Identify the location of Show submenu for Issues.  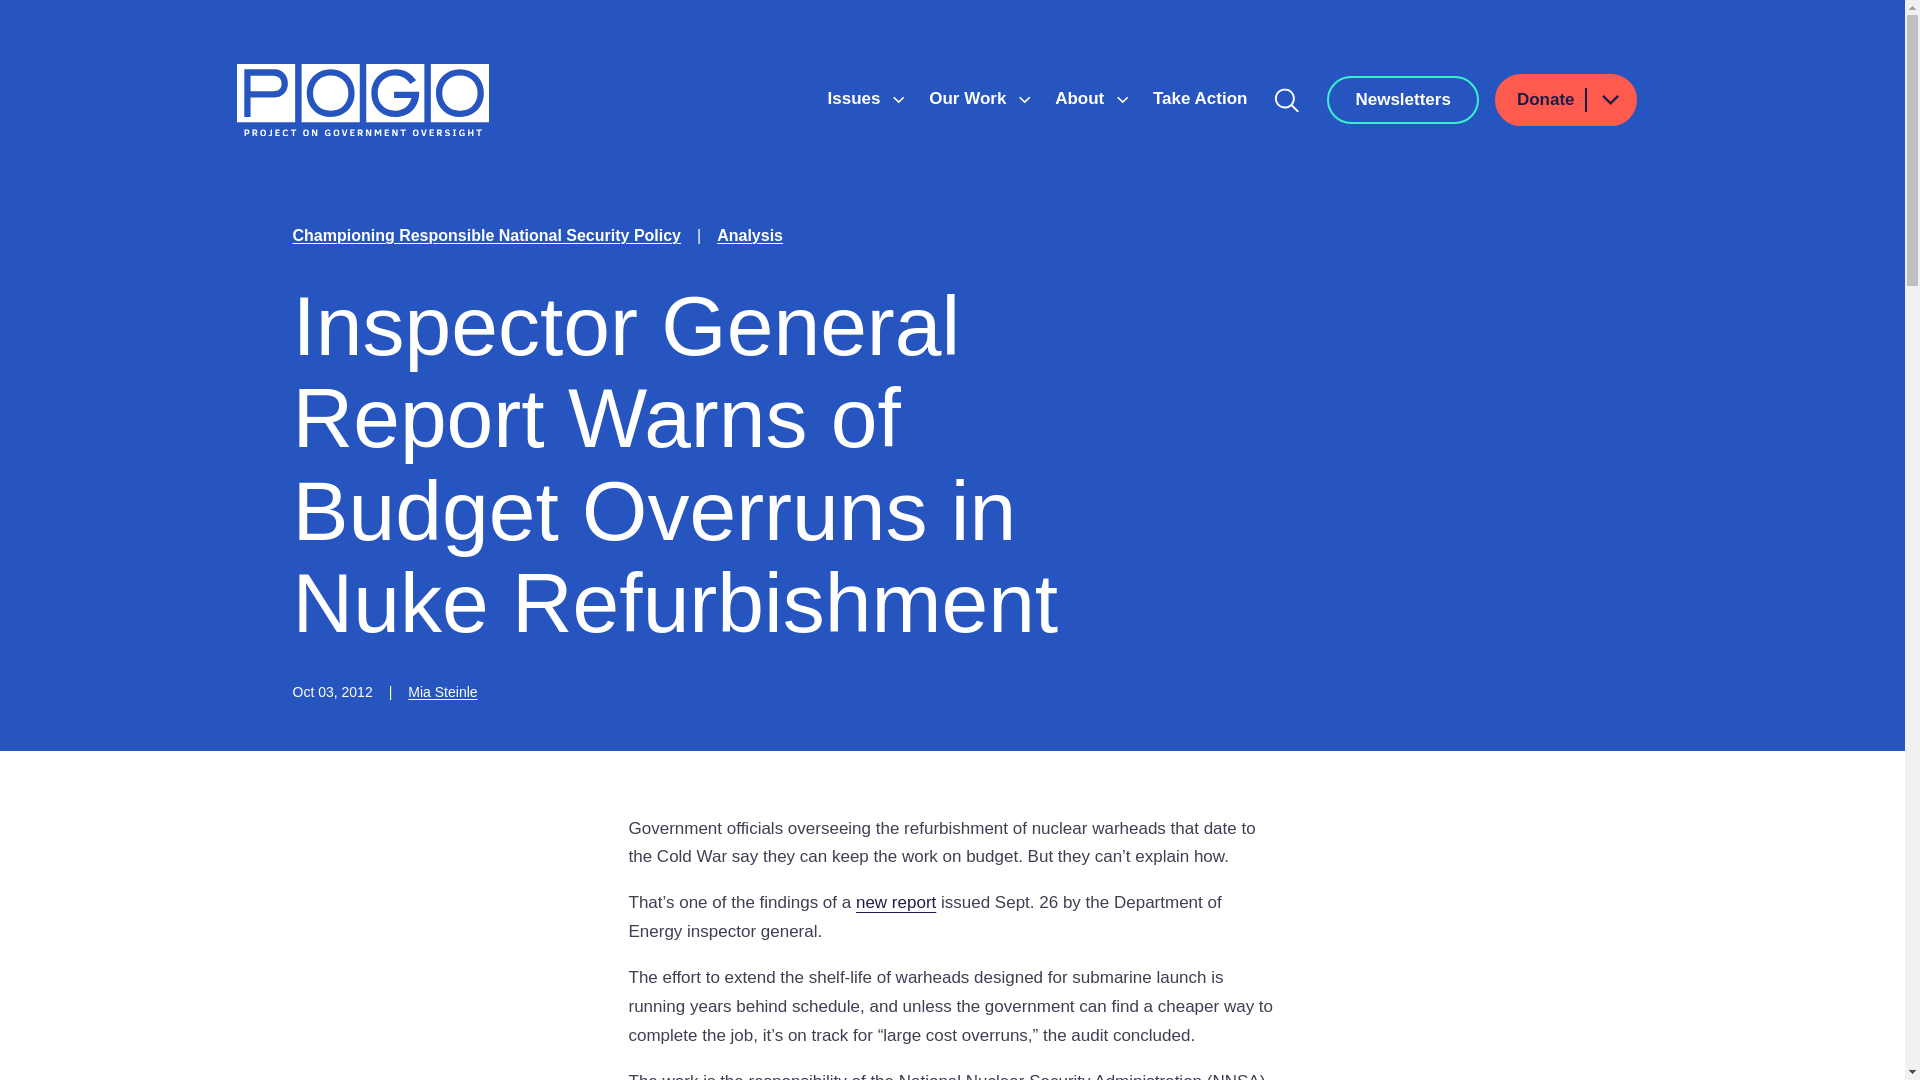
(898, 100).